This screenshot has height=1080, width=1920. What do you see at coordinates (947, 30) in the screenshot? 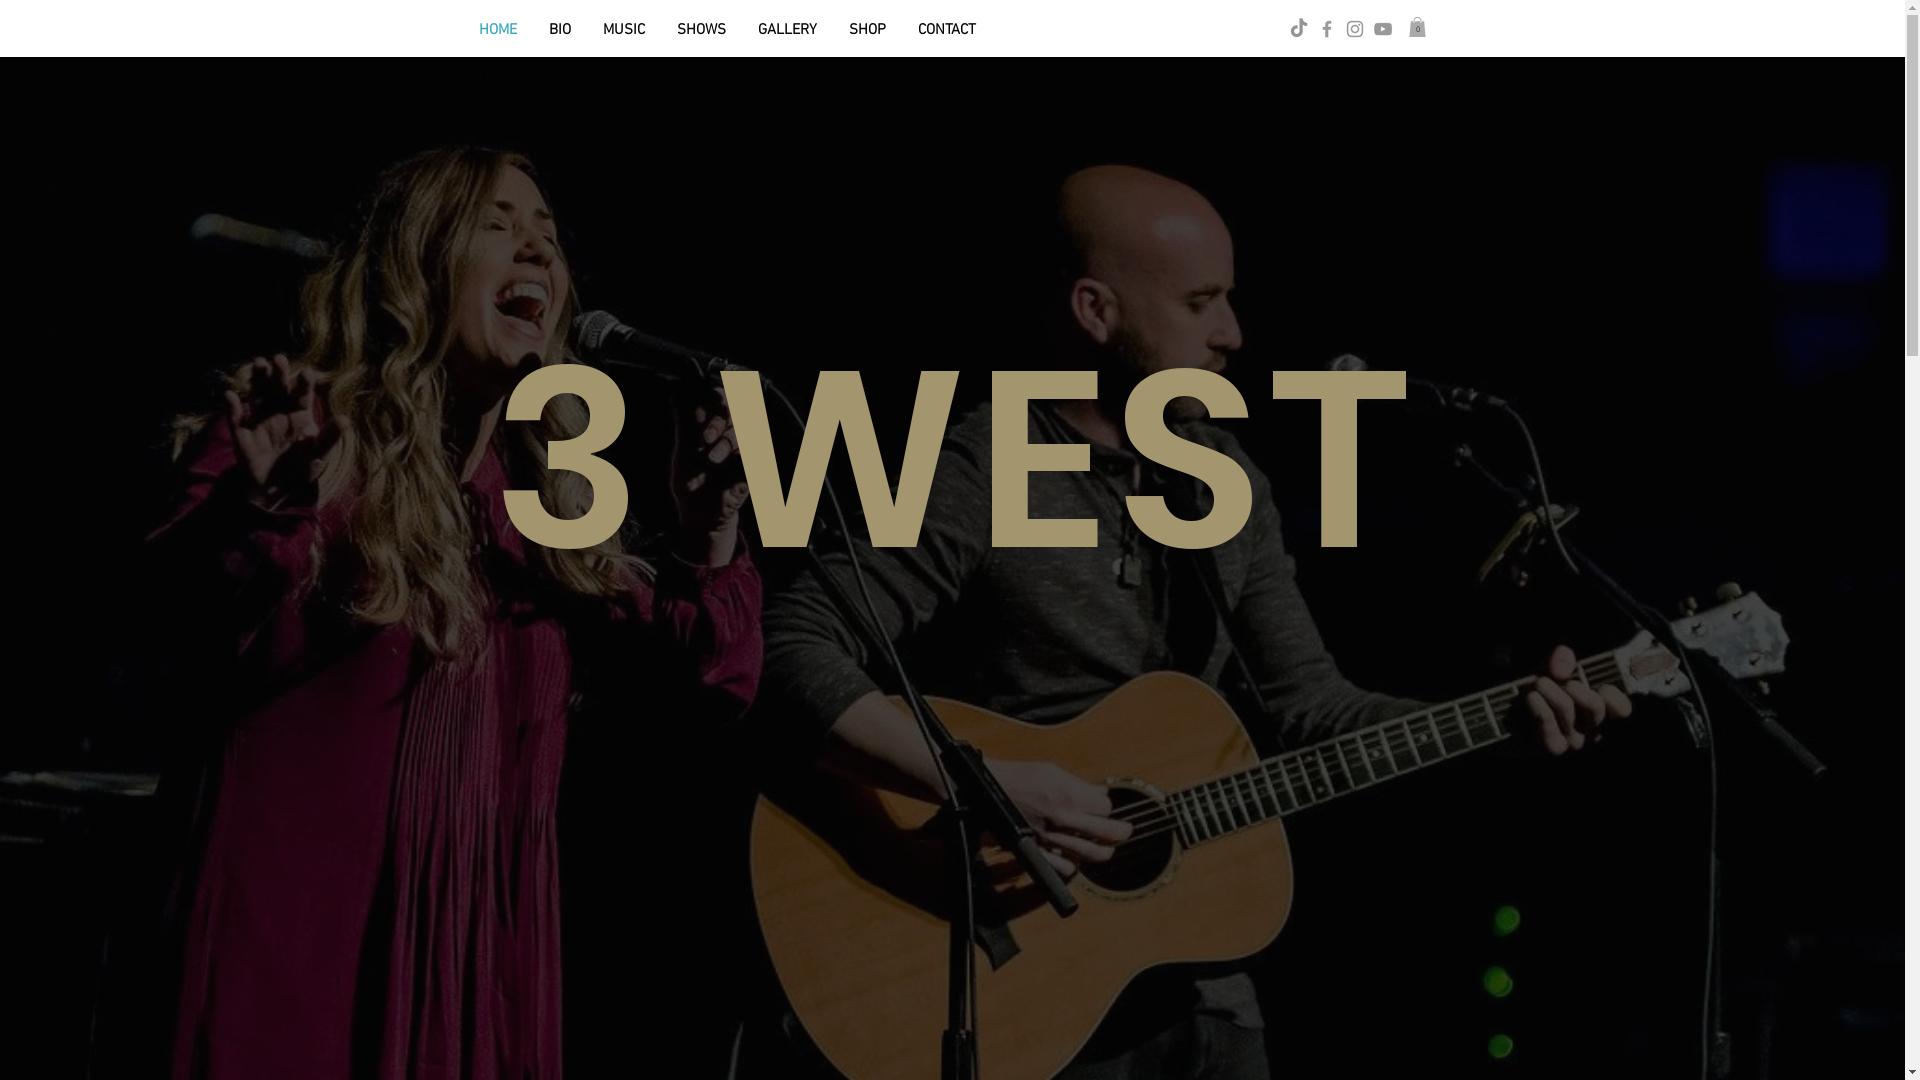
I see `CONTACT` at bounding box center [947, 30].